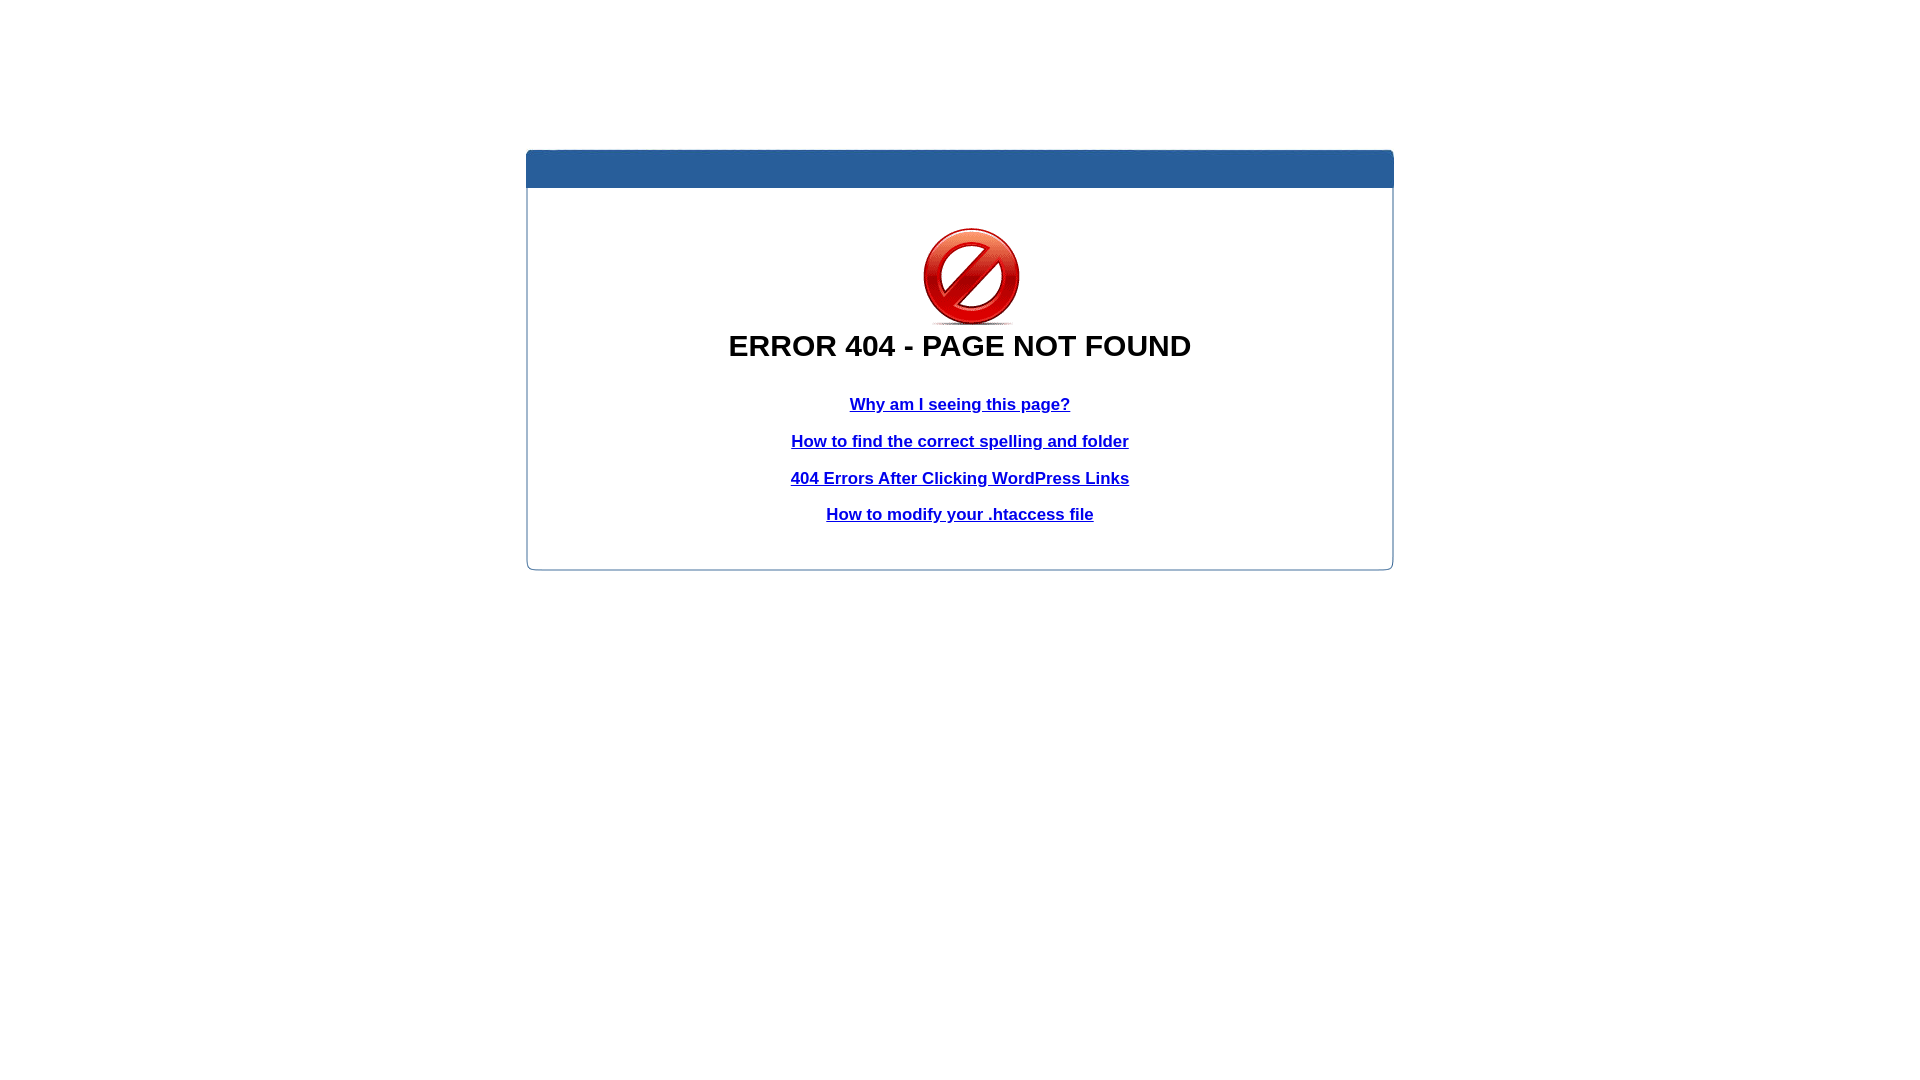  Describe the element at coordinates (960, 478) in the screenshot. I see `404 Errors After Clicking WordPress Links` at that location.